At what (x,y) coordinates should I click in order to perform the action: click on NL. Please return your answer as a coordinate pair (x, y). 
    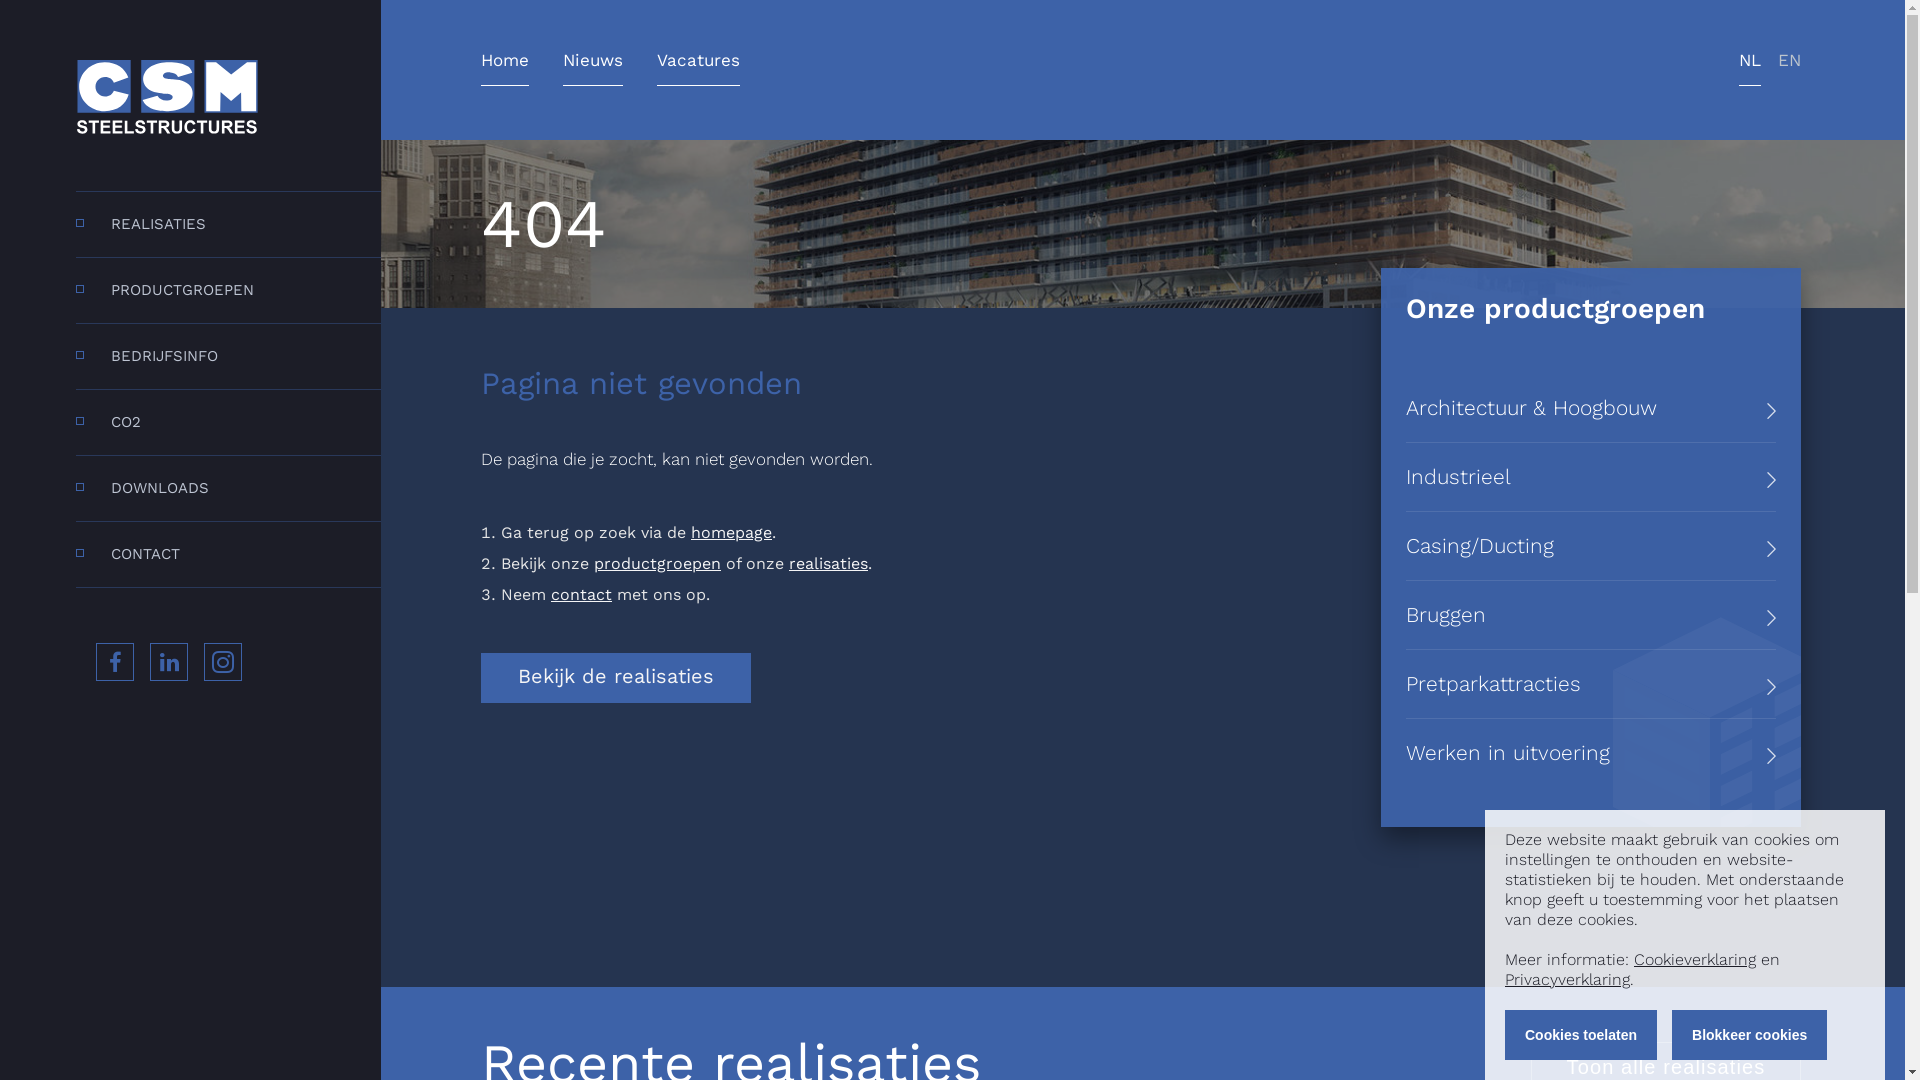
    Looking at the image, I should click on (1750, 69).